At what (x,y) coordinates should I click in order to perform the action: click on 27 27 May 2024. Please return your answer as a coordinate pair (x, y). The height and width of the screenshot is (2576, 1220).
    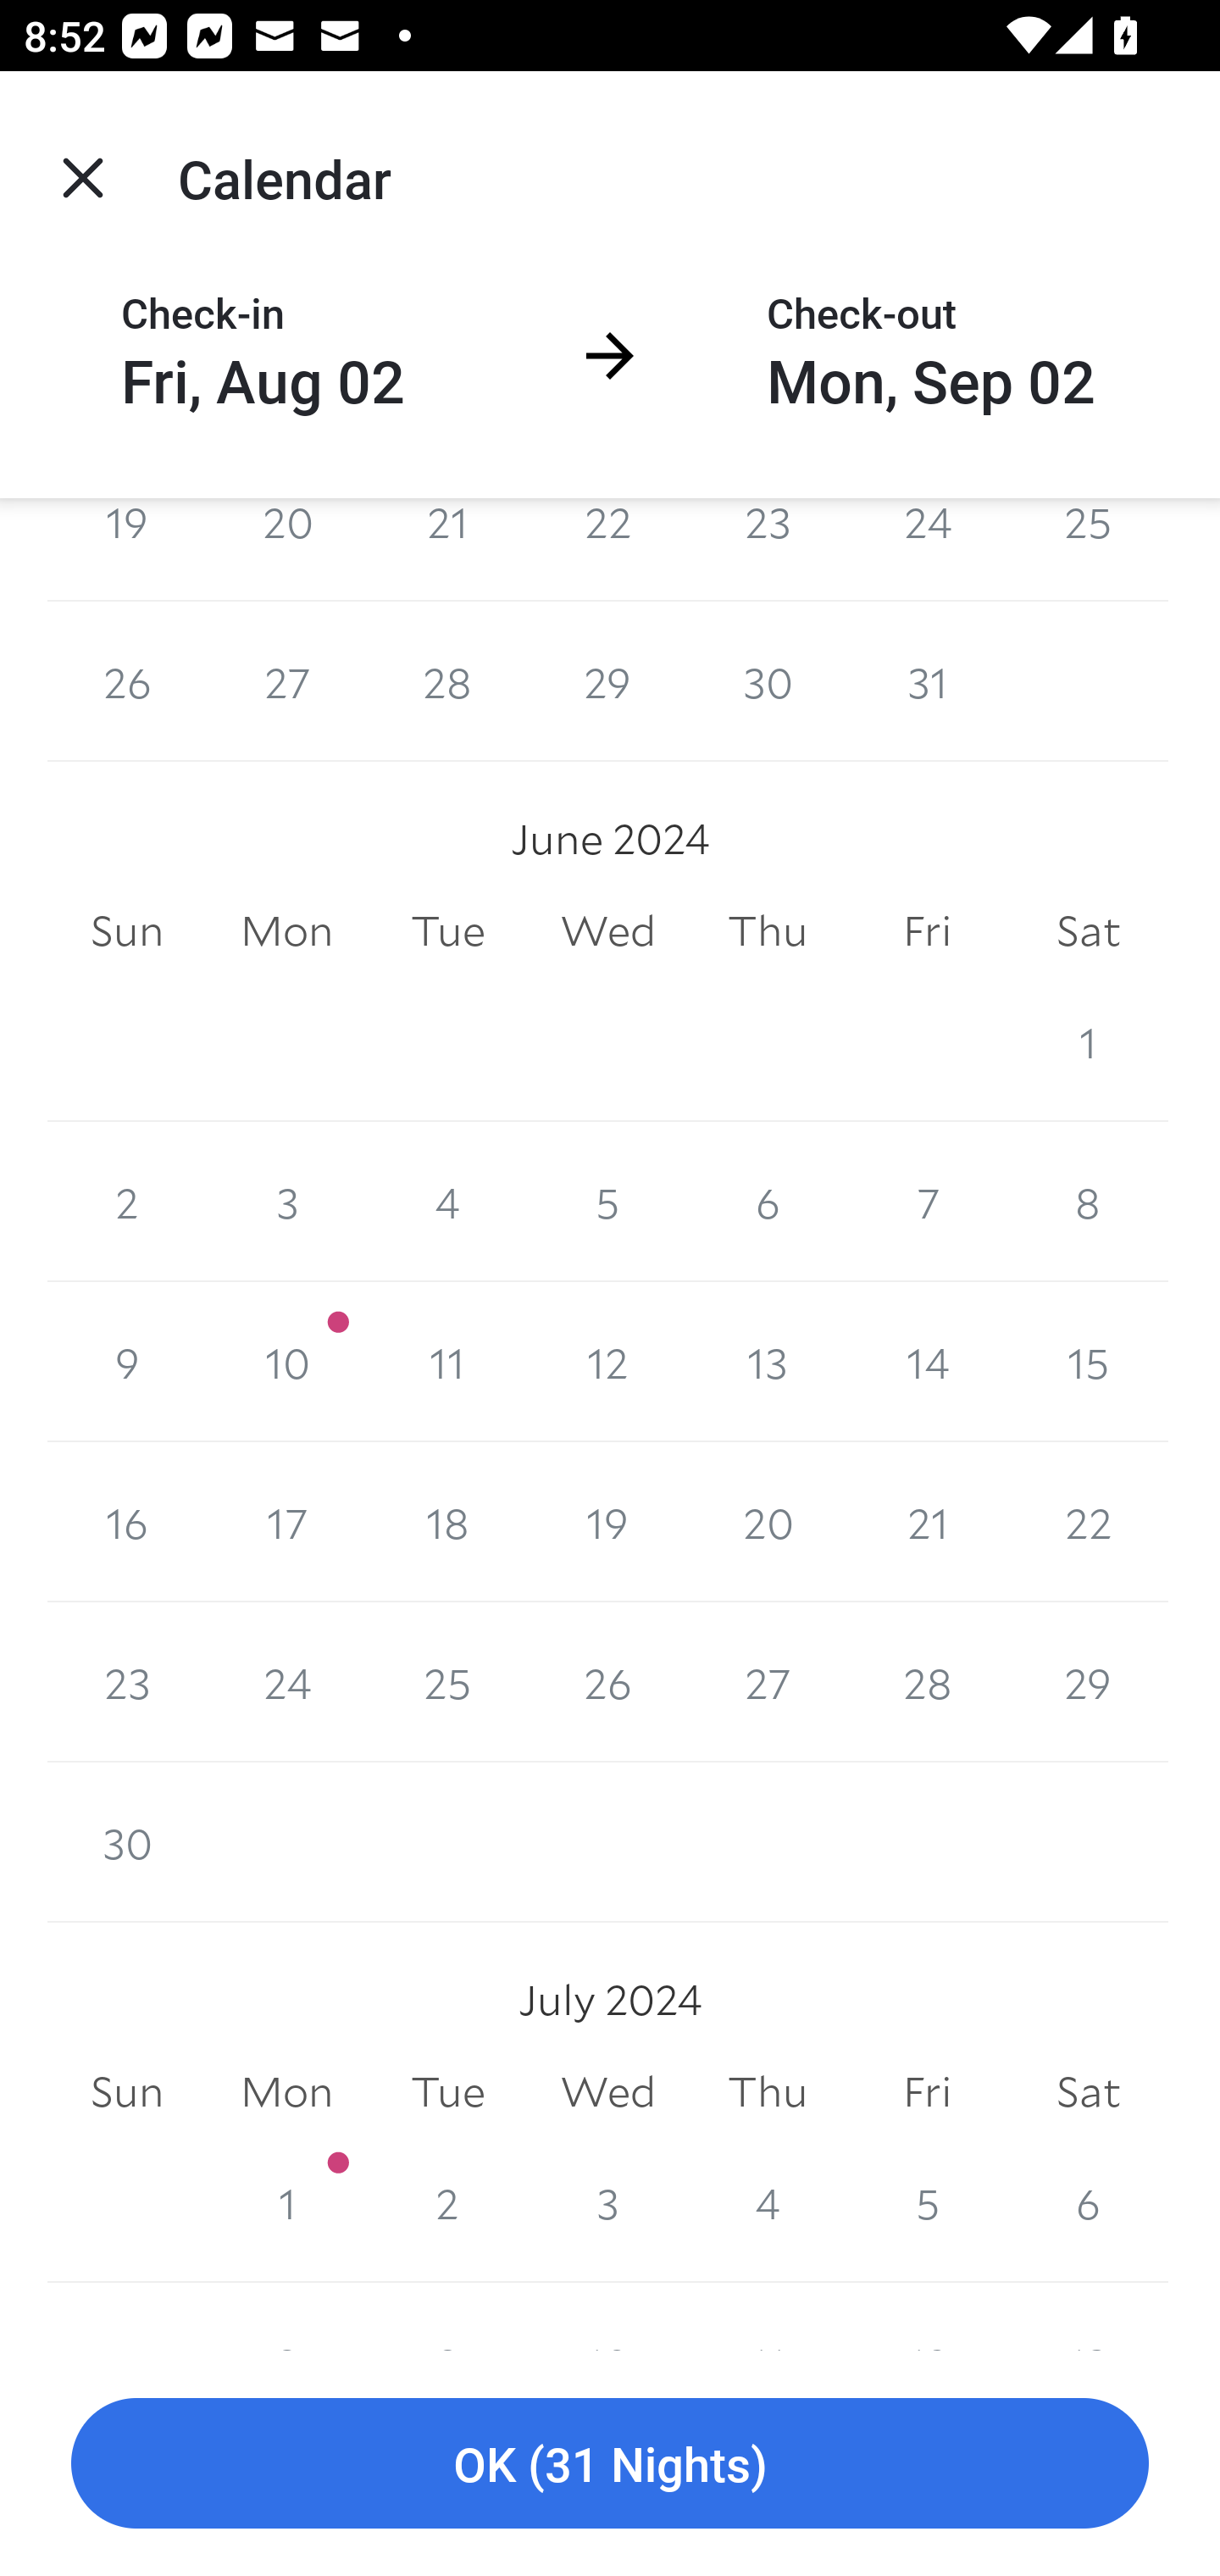
    Looking at the image, I should click on (286, 682).